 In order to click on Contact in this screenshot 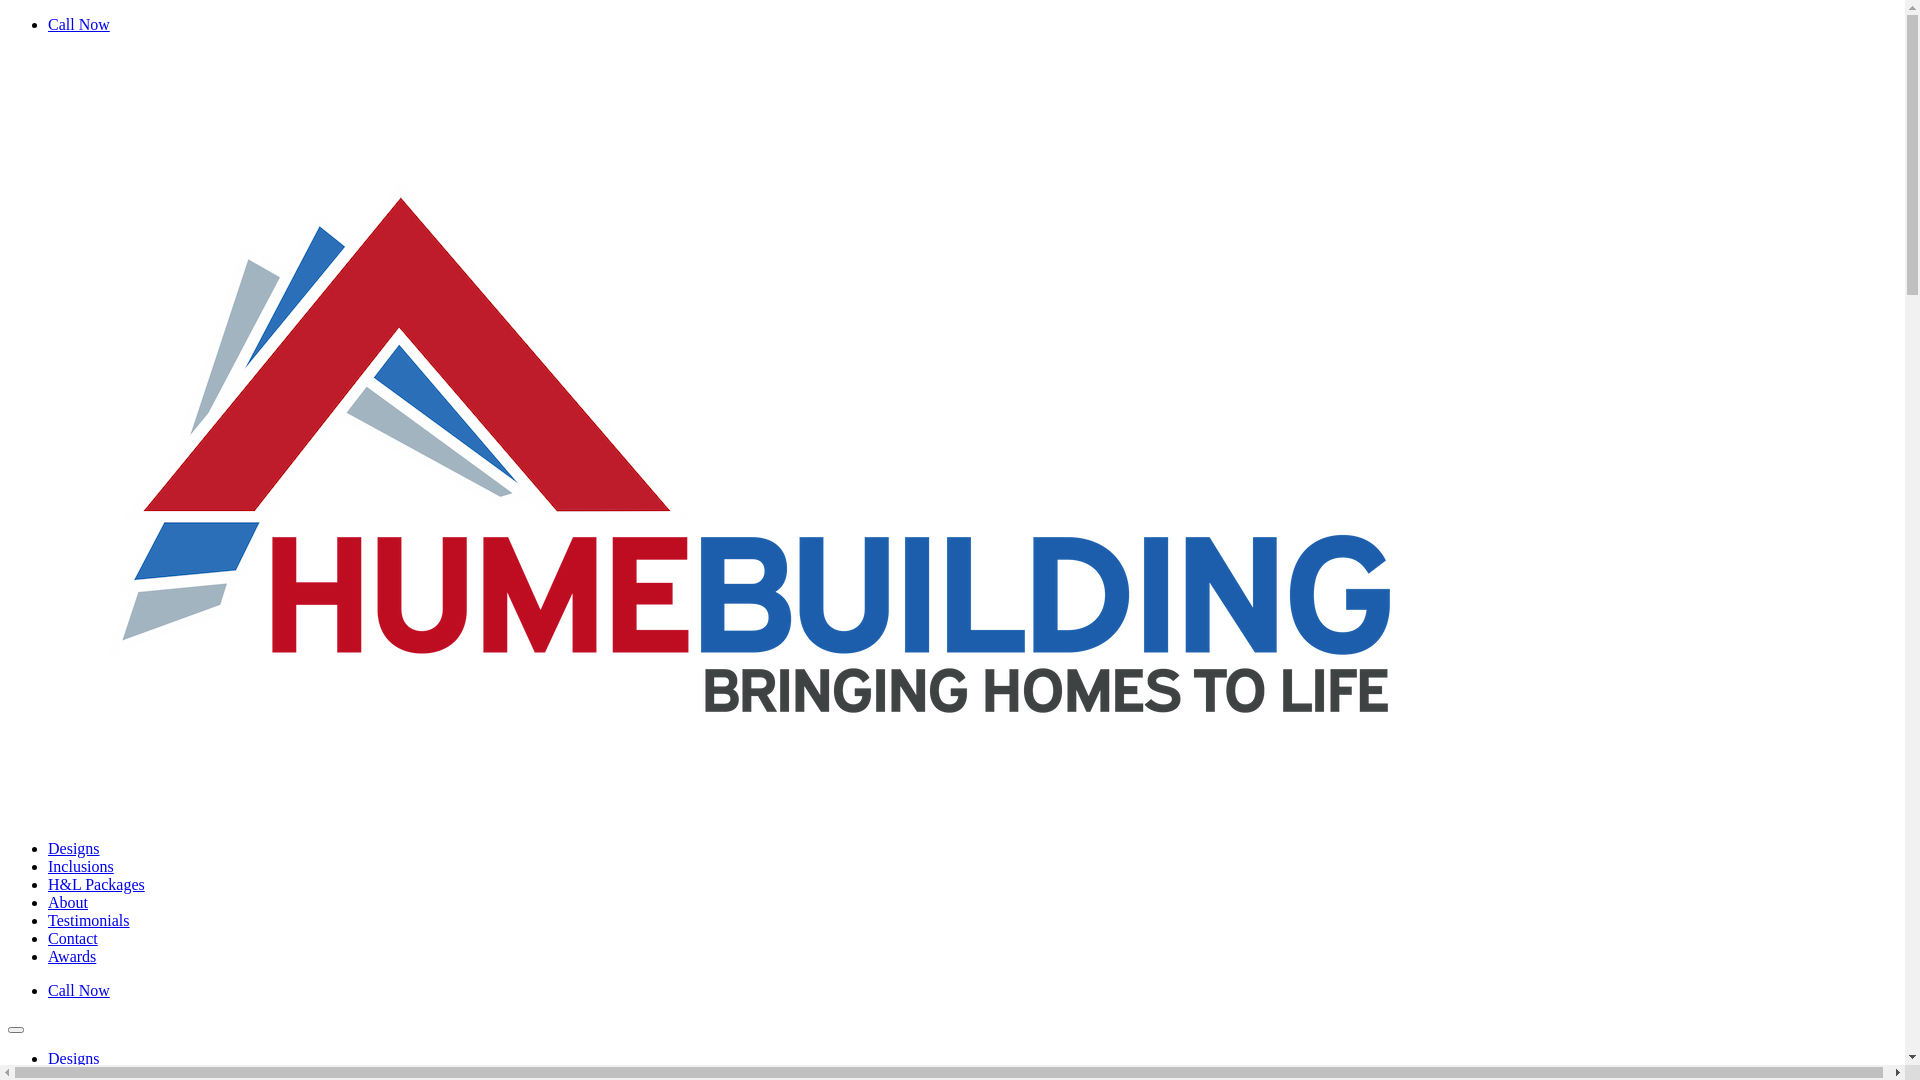, I will do `click(73, 938)`.